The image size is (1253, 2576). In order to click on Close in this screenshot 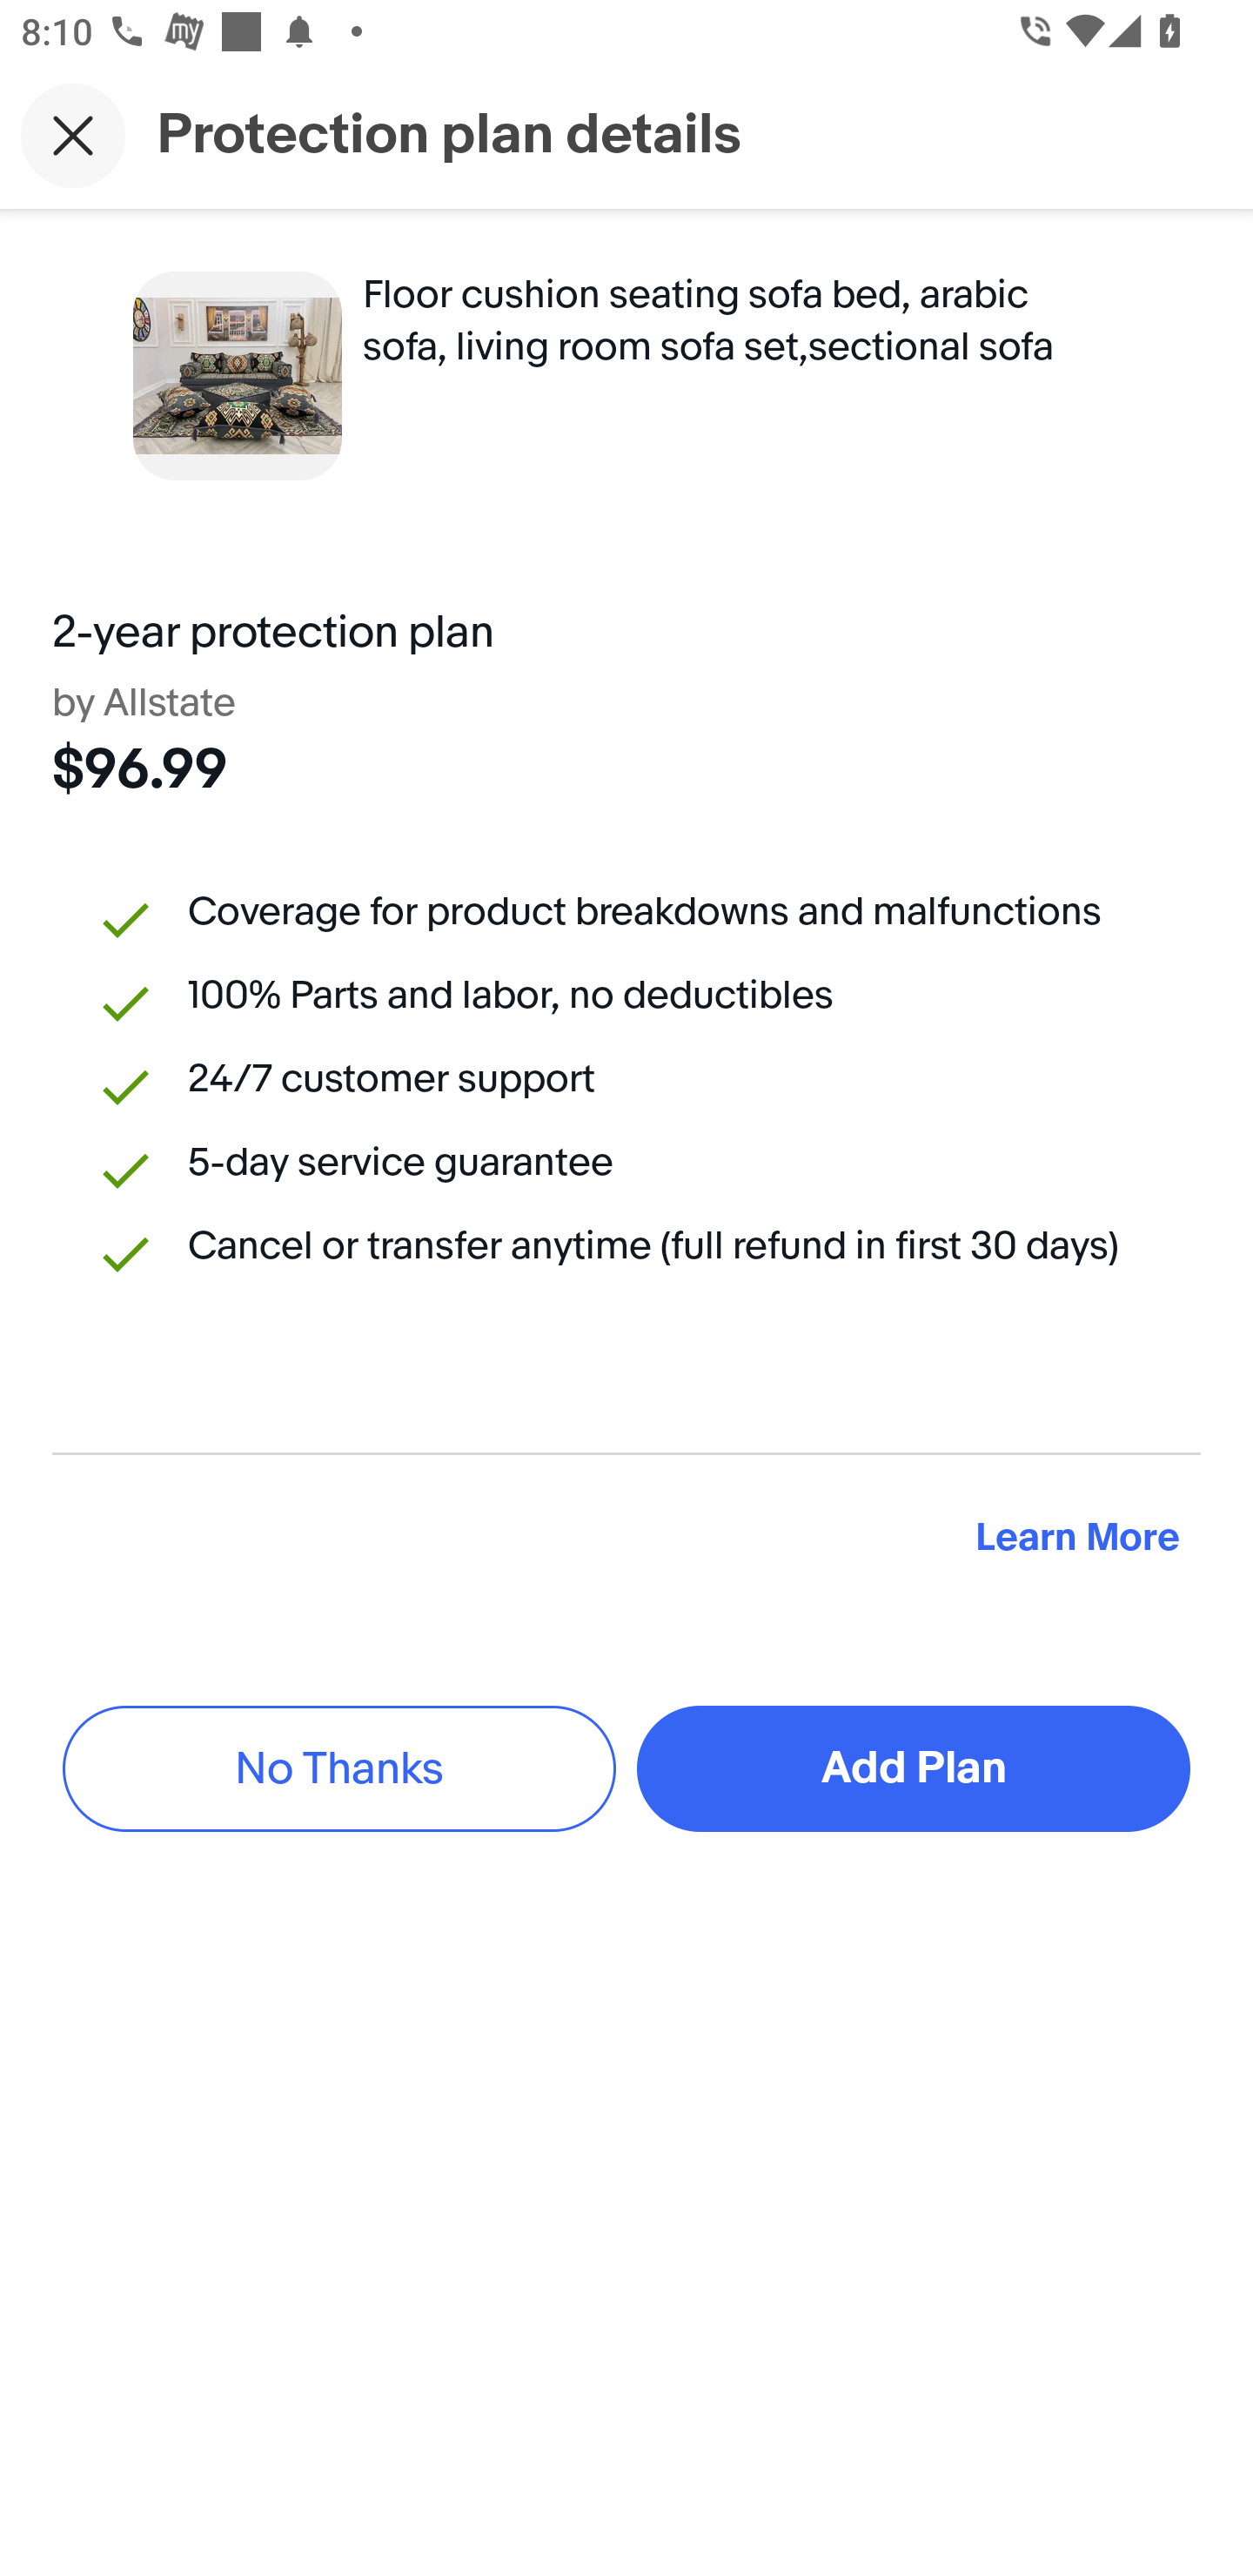, I will do `click(73, 135)`.